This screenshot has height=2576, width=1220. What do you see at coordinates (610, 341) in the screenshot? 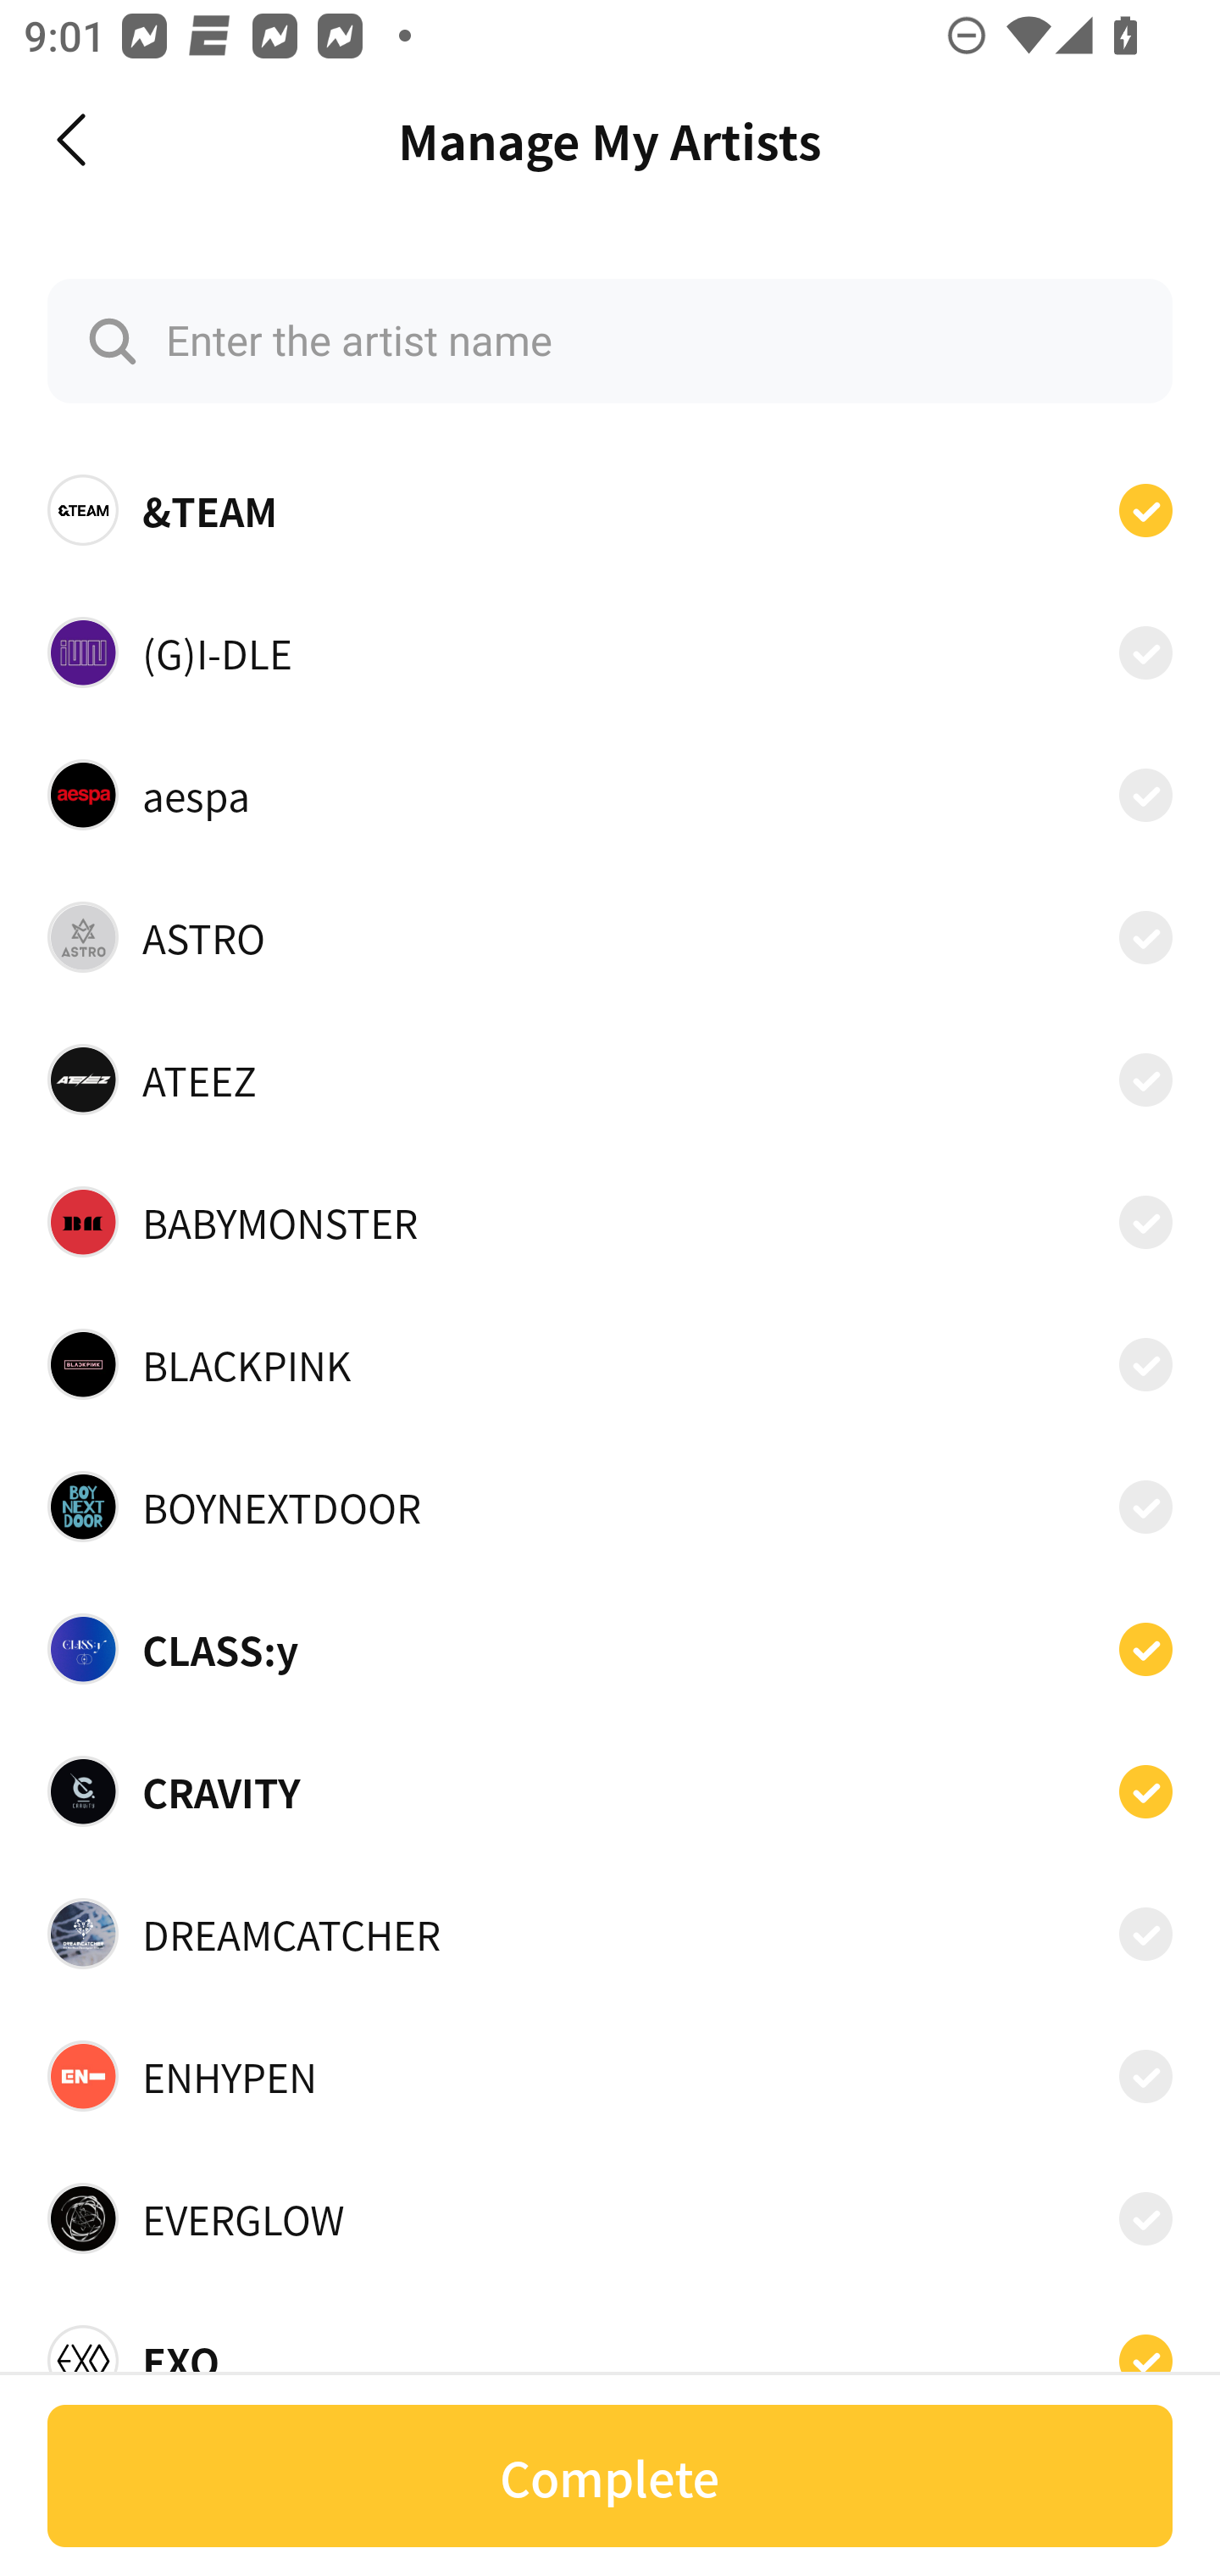
I see `Enter the artist name` at bounding box center [610, 341].